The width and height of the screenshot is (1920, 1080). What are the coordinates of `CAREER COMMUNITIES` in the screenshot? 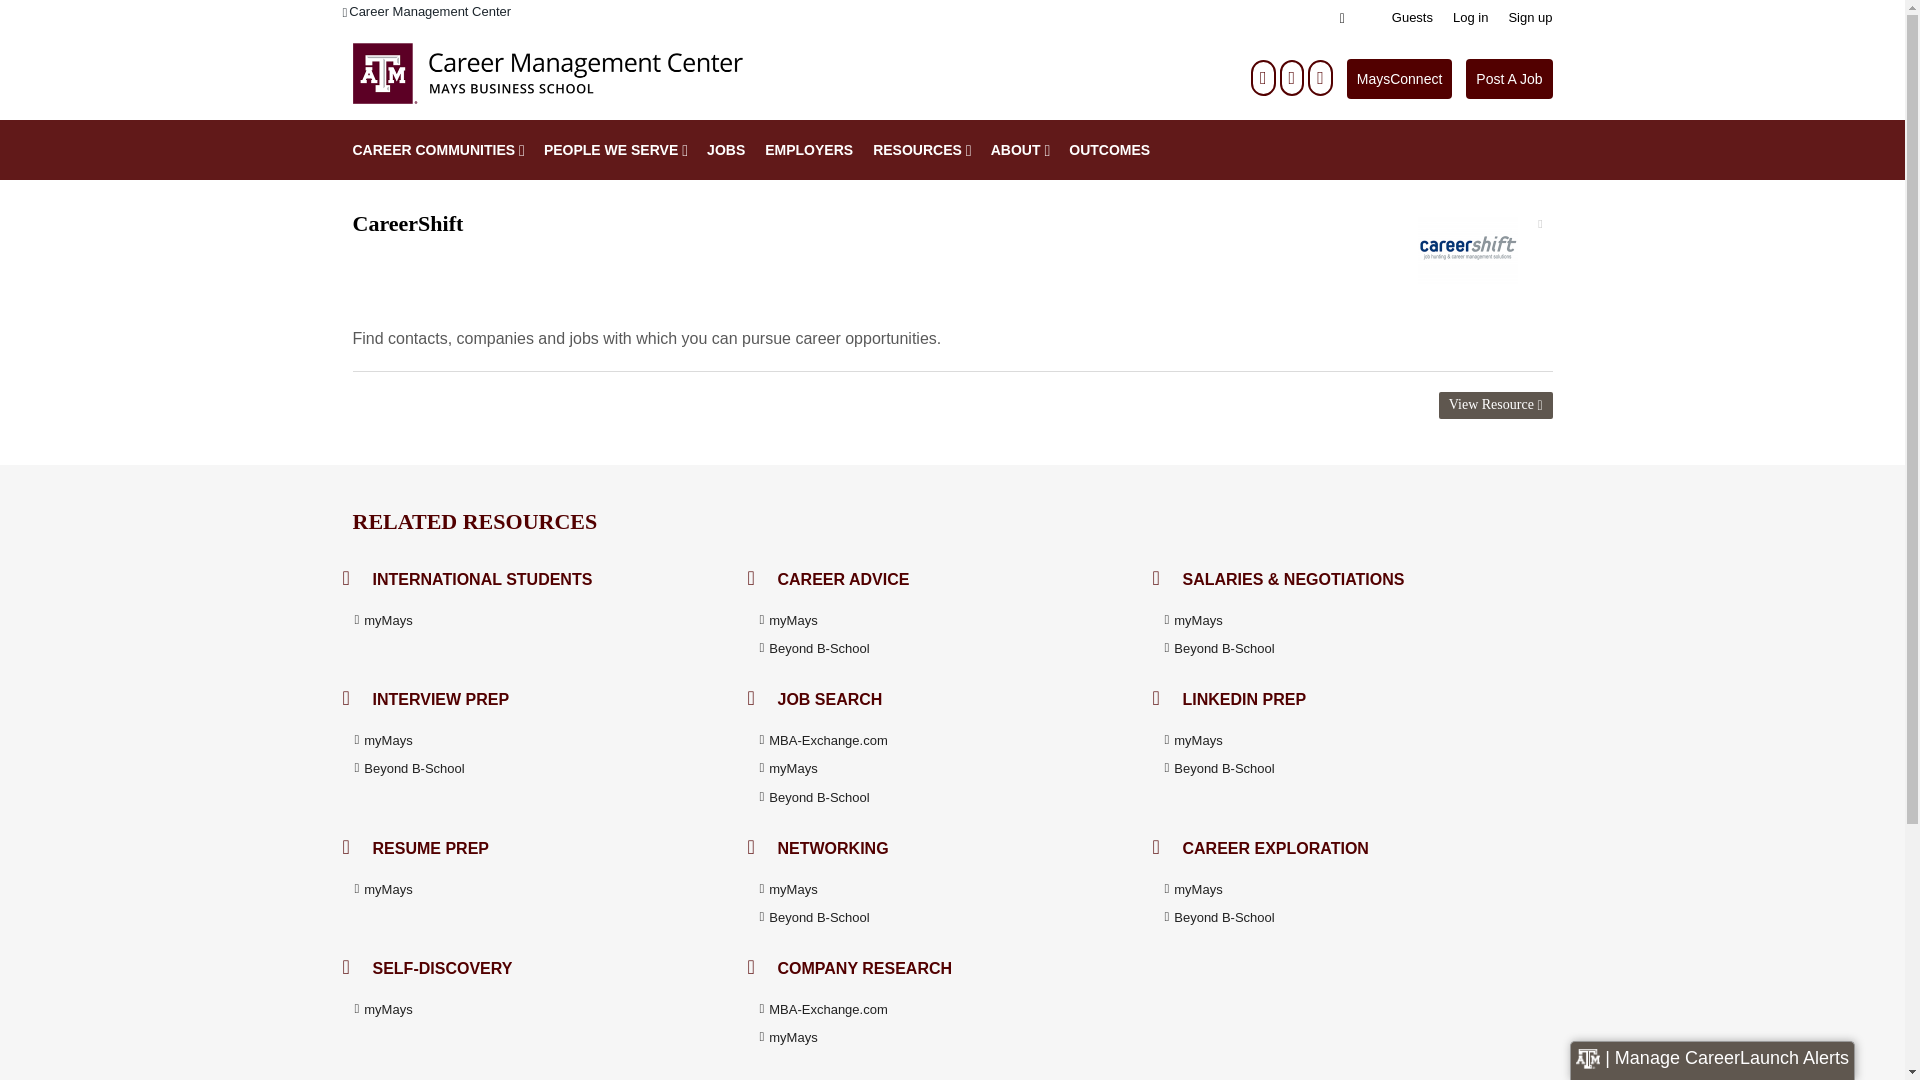 It's located at (428, 150).